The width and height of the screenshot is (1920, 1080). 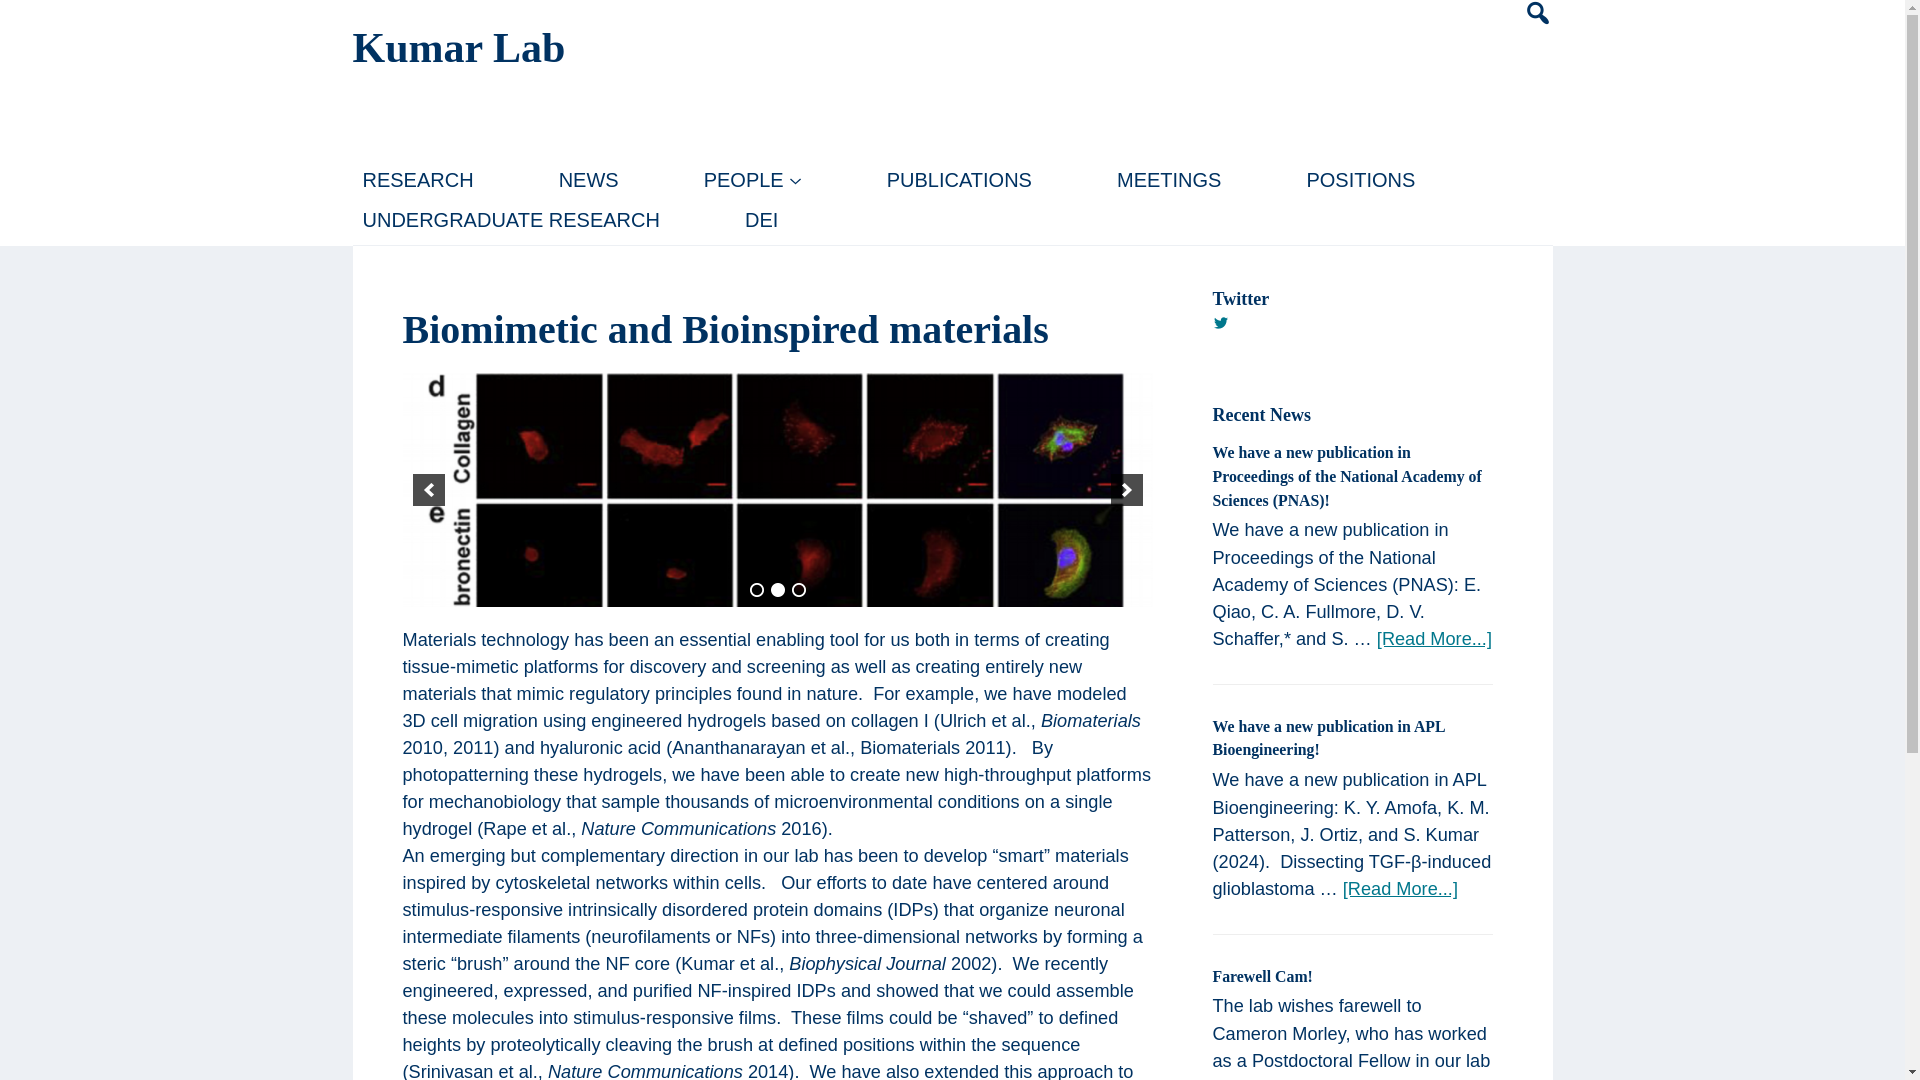 I want to click on POSITIONS, so click(x=1360, y=179).